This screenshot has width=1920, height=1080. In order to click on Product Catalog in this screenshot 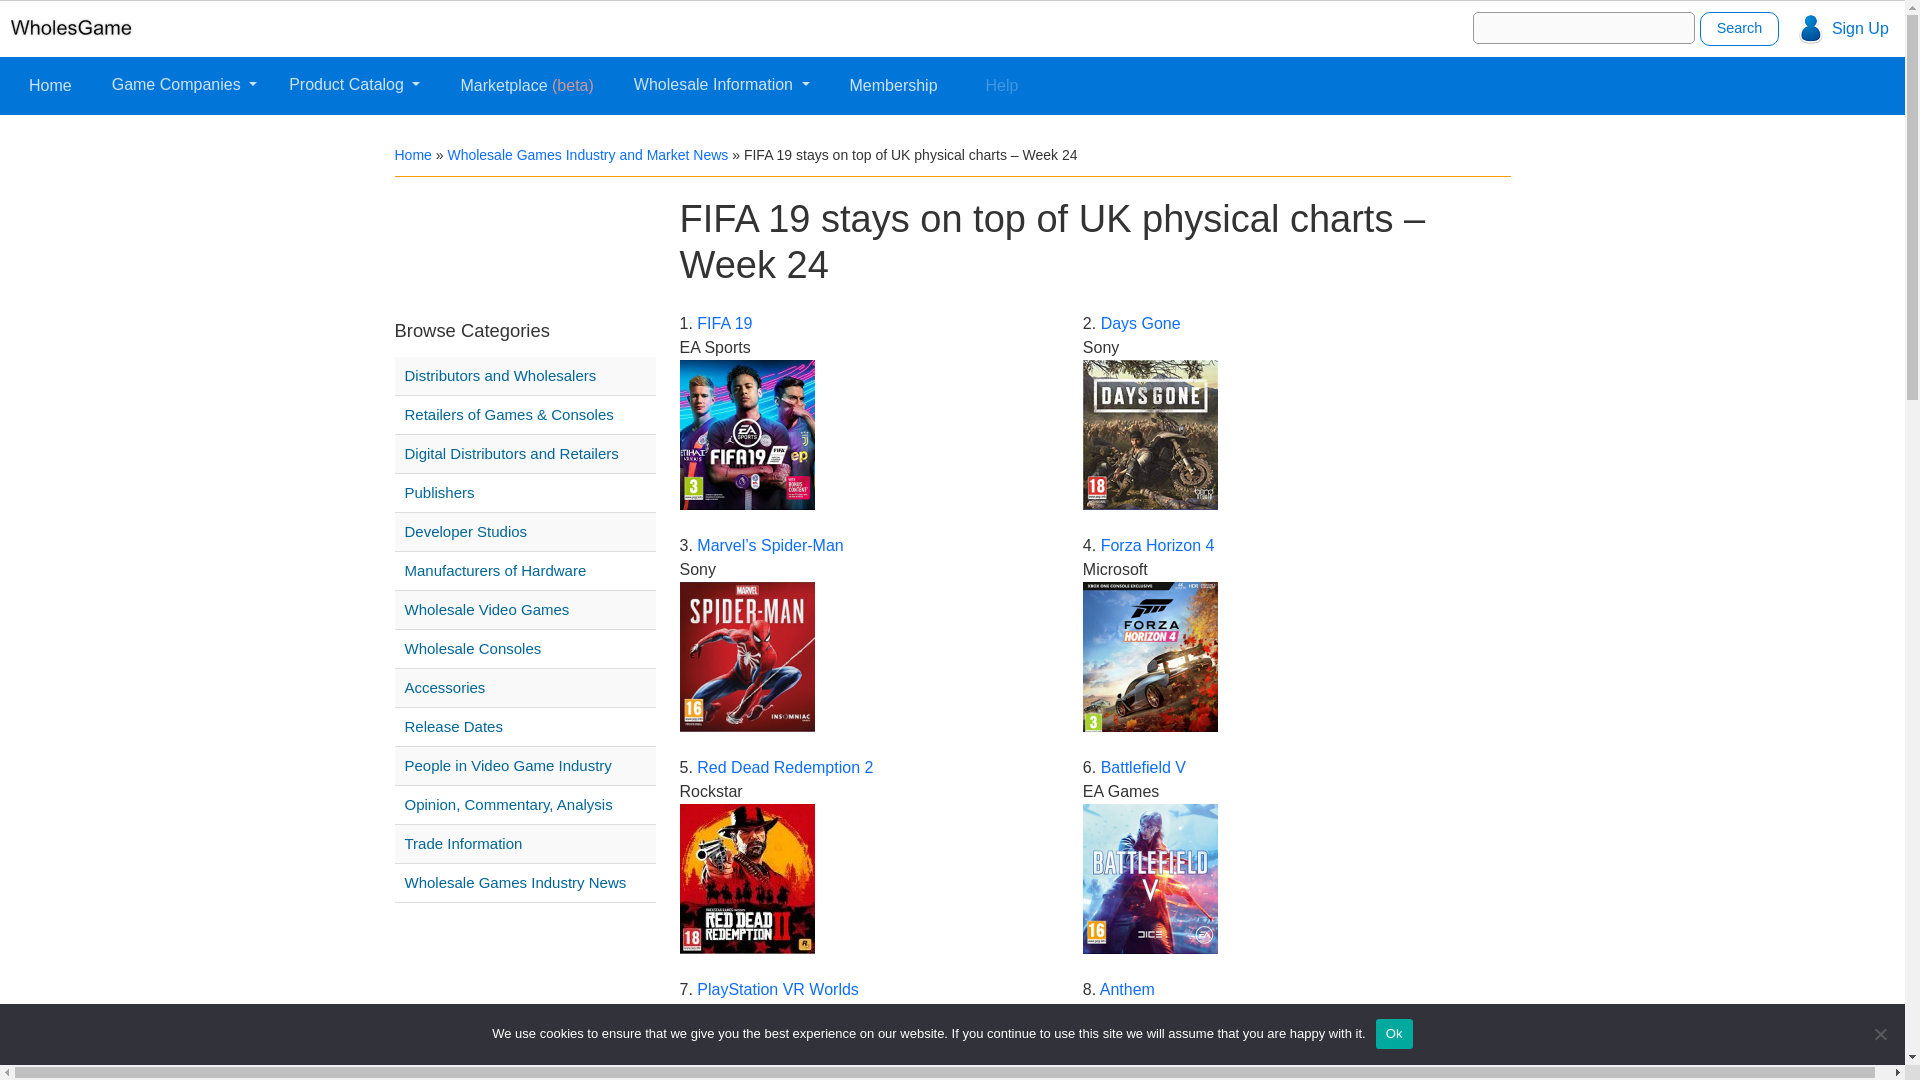, I will do `click(354, 84)`.